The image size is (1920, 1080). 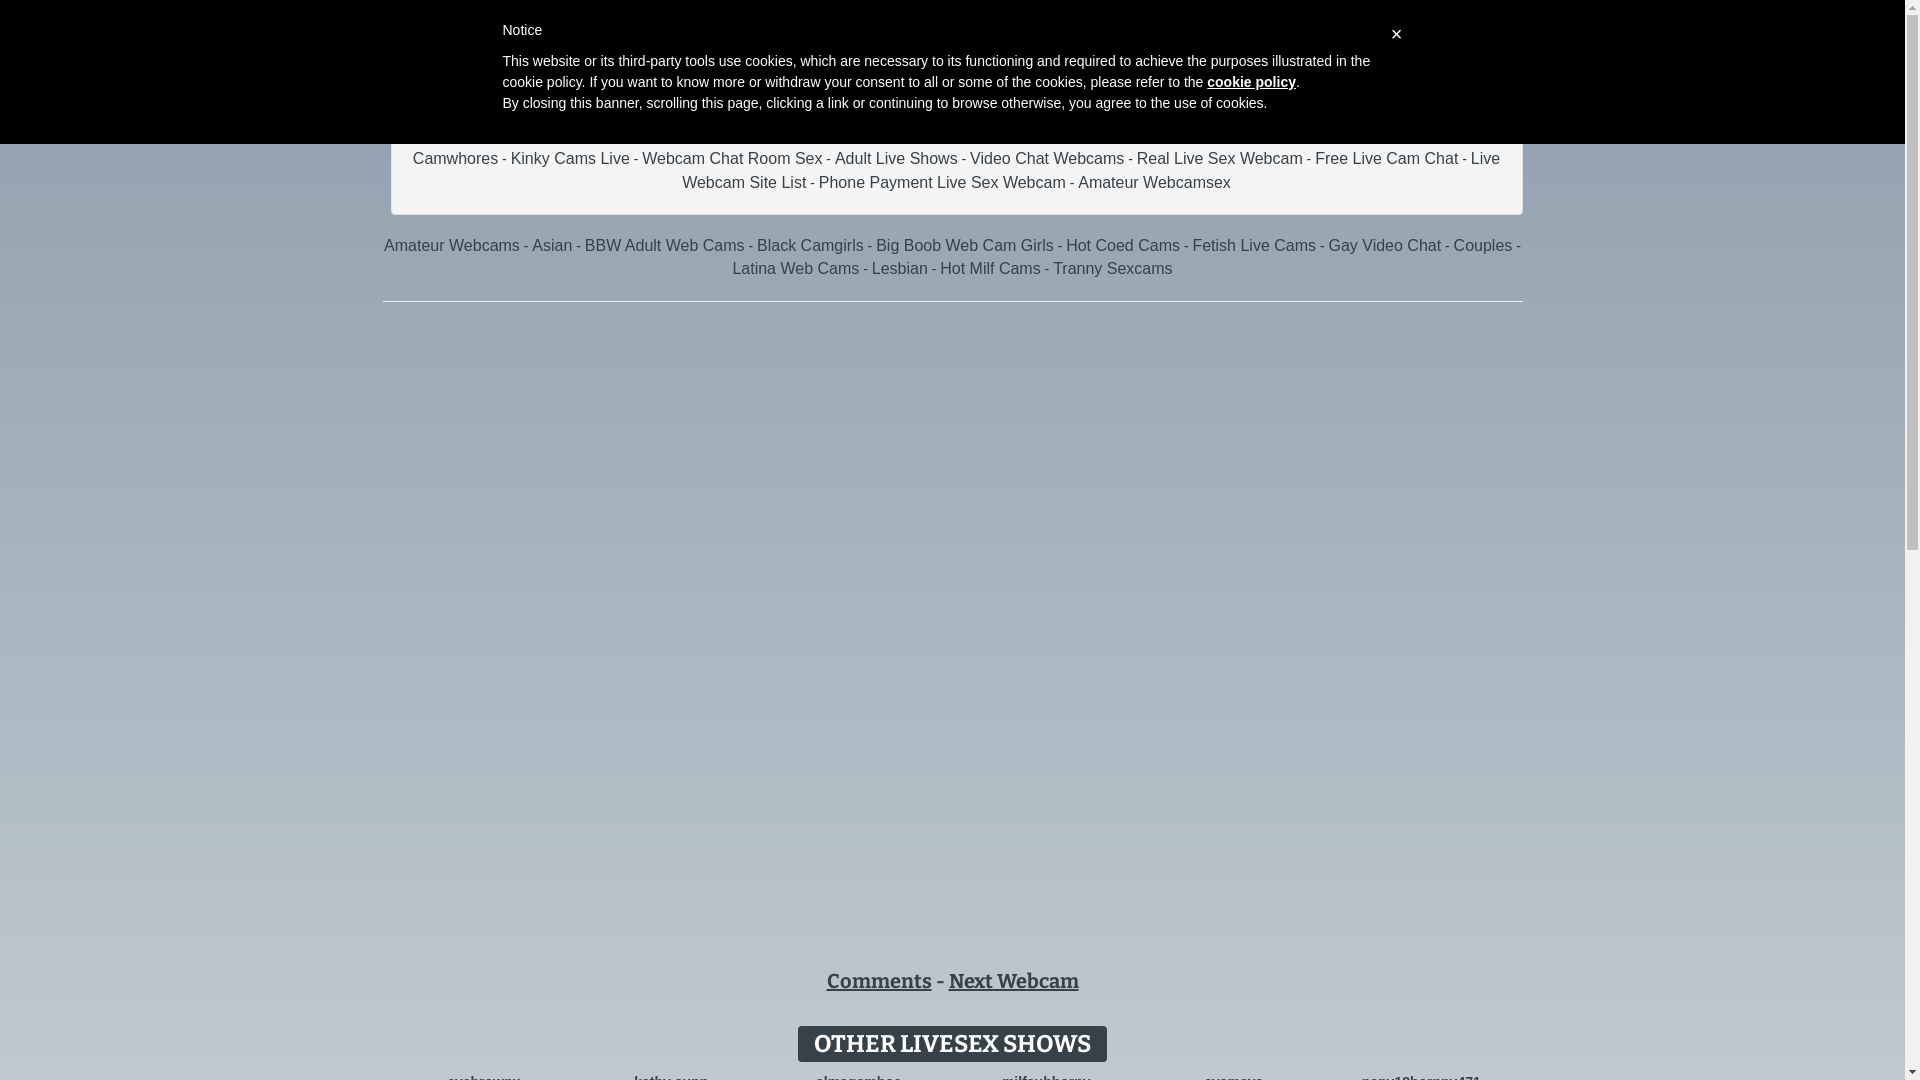 I want to click on Webcam Chat Room Sex, so click(x=732, y=158).